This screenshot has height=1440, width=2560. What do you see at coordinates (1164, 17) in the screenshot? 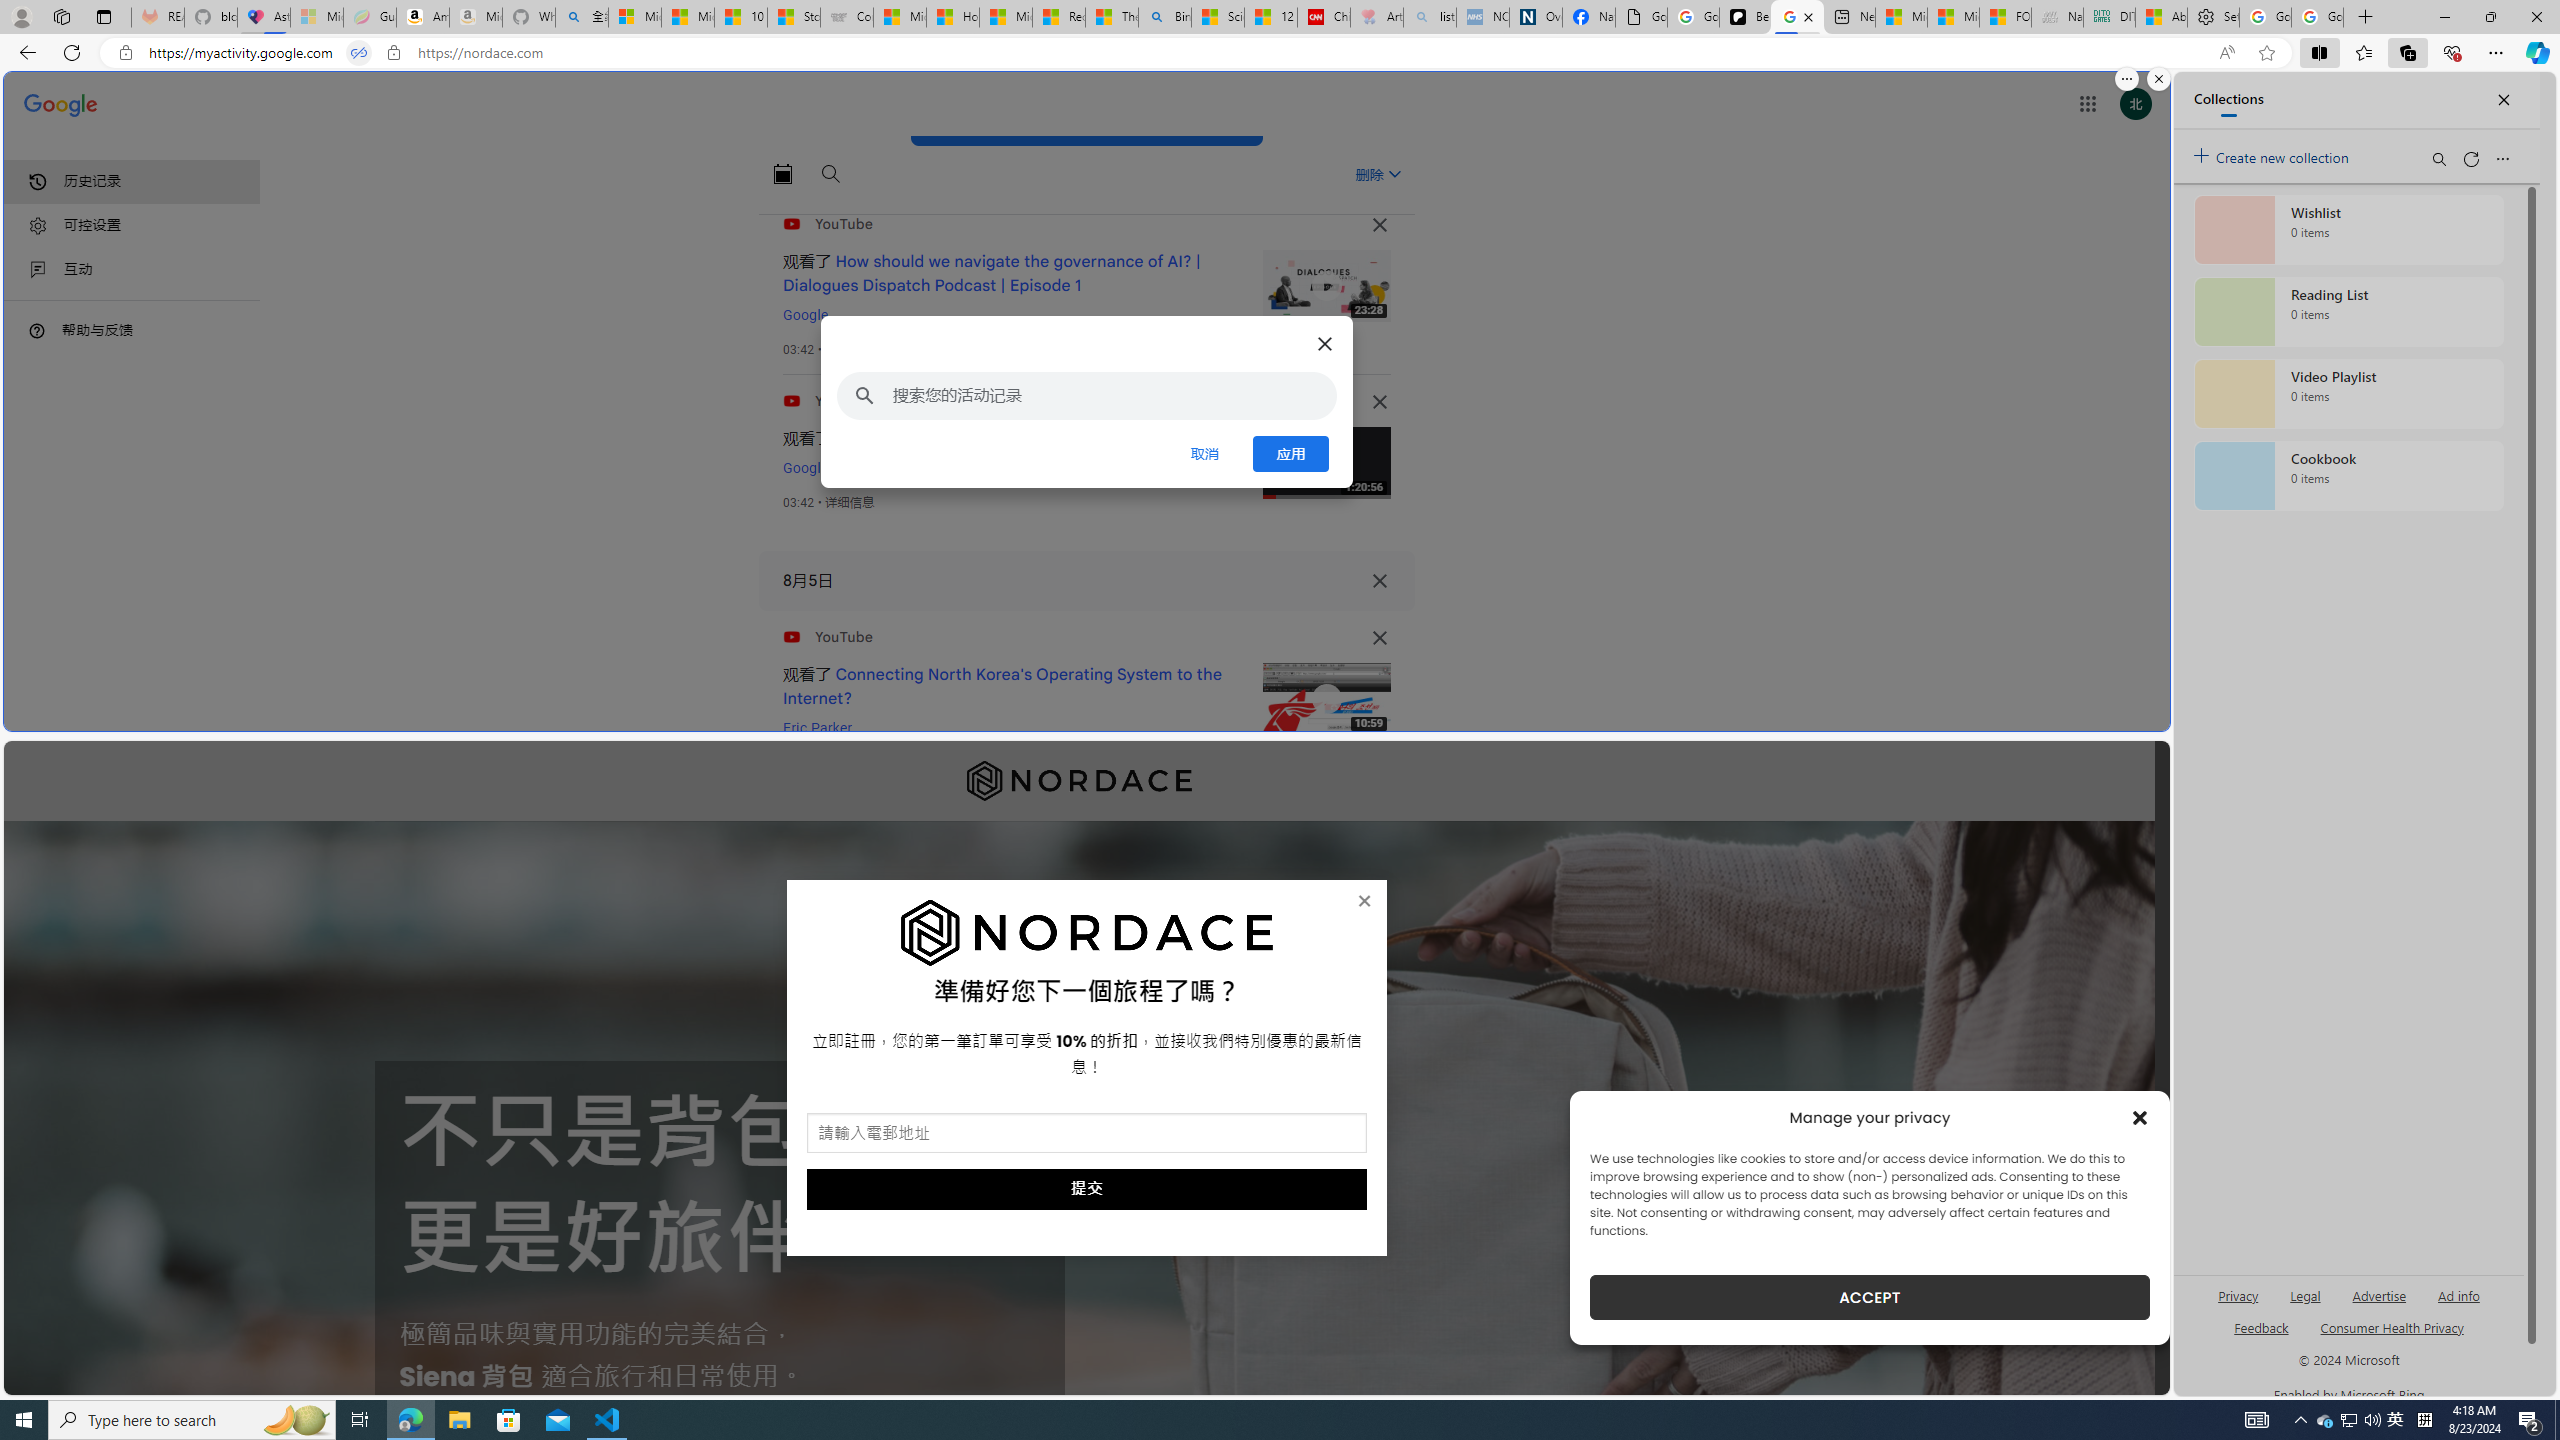
I see `Bing` at bounding box center [1164, 17].